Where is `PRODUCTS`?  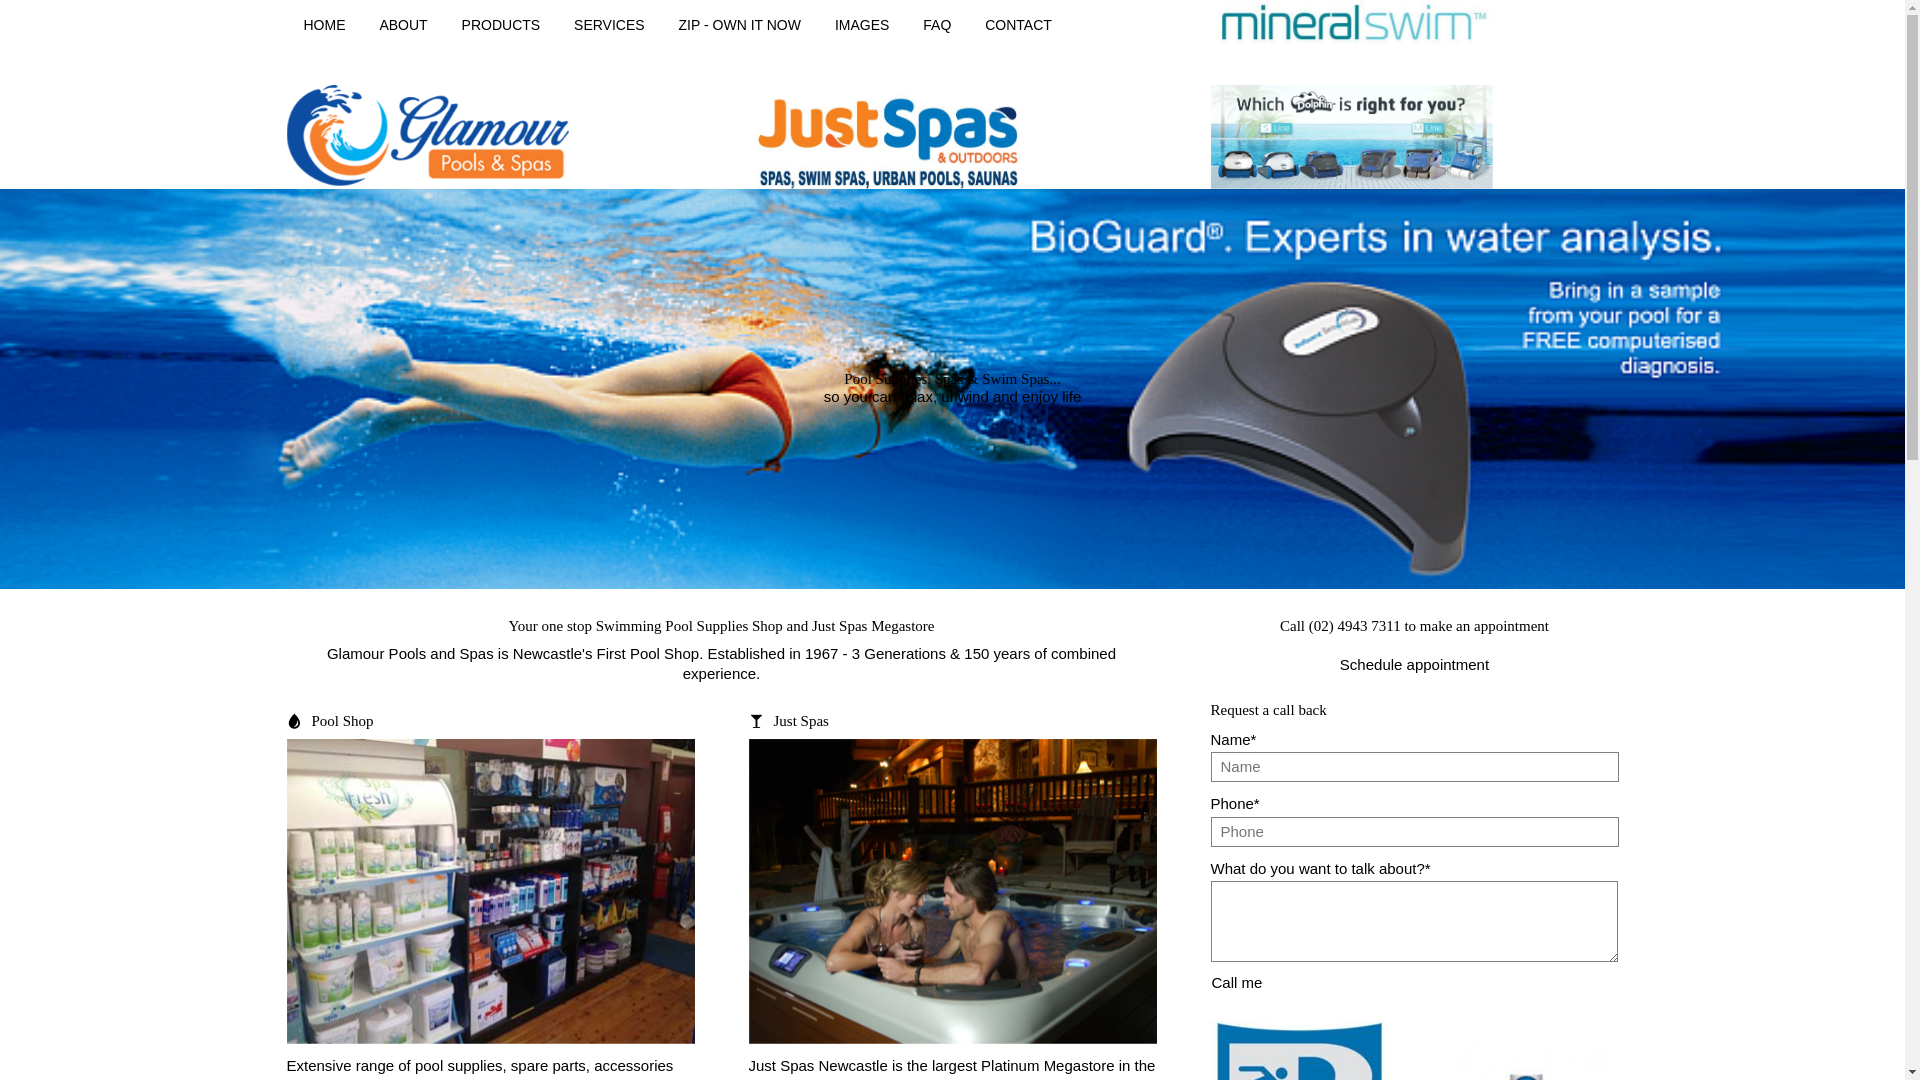
PRODUCTS is located at coordinates (502, 25).